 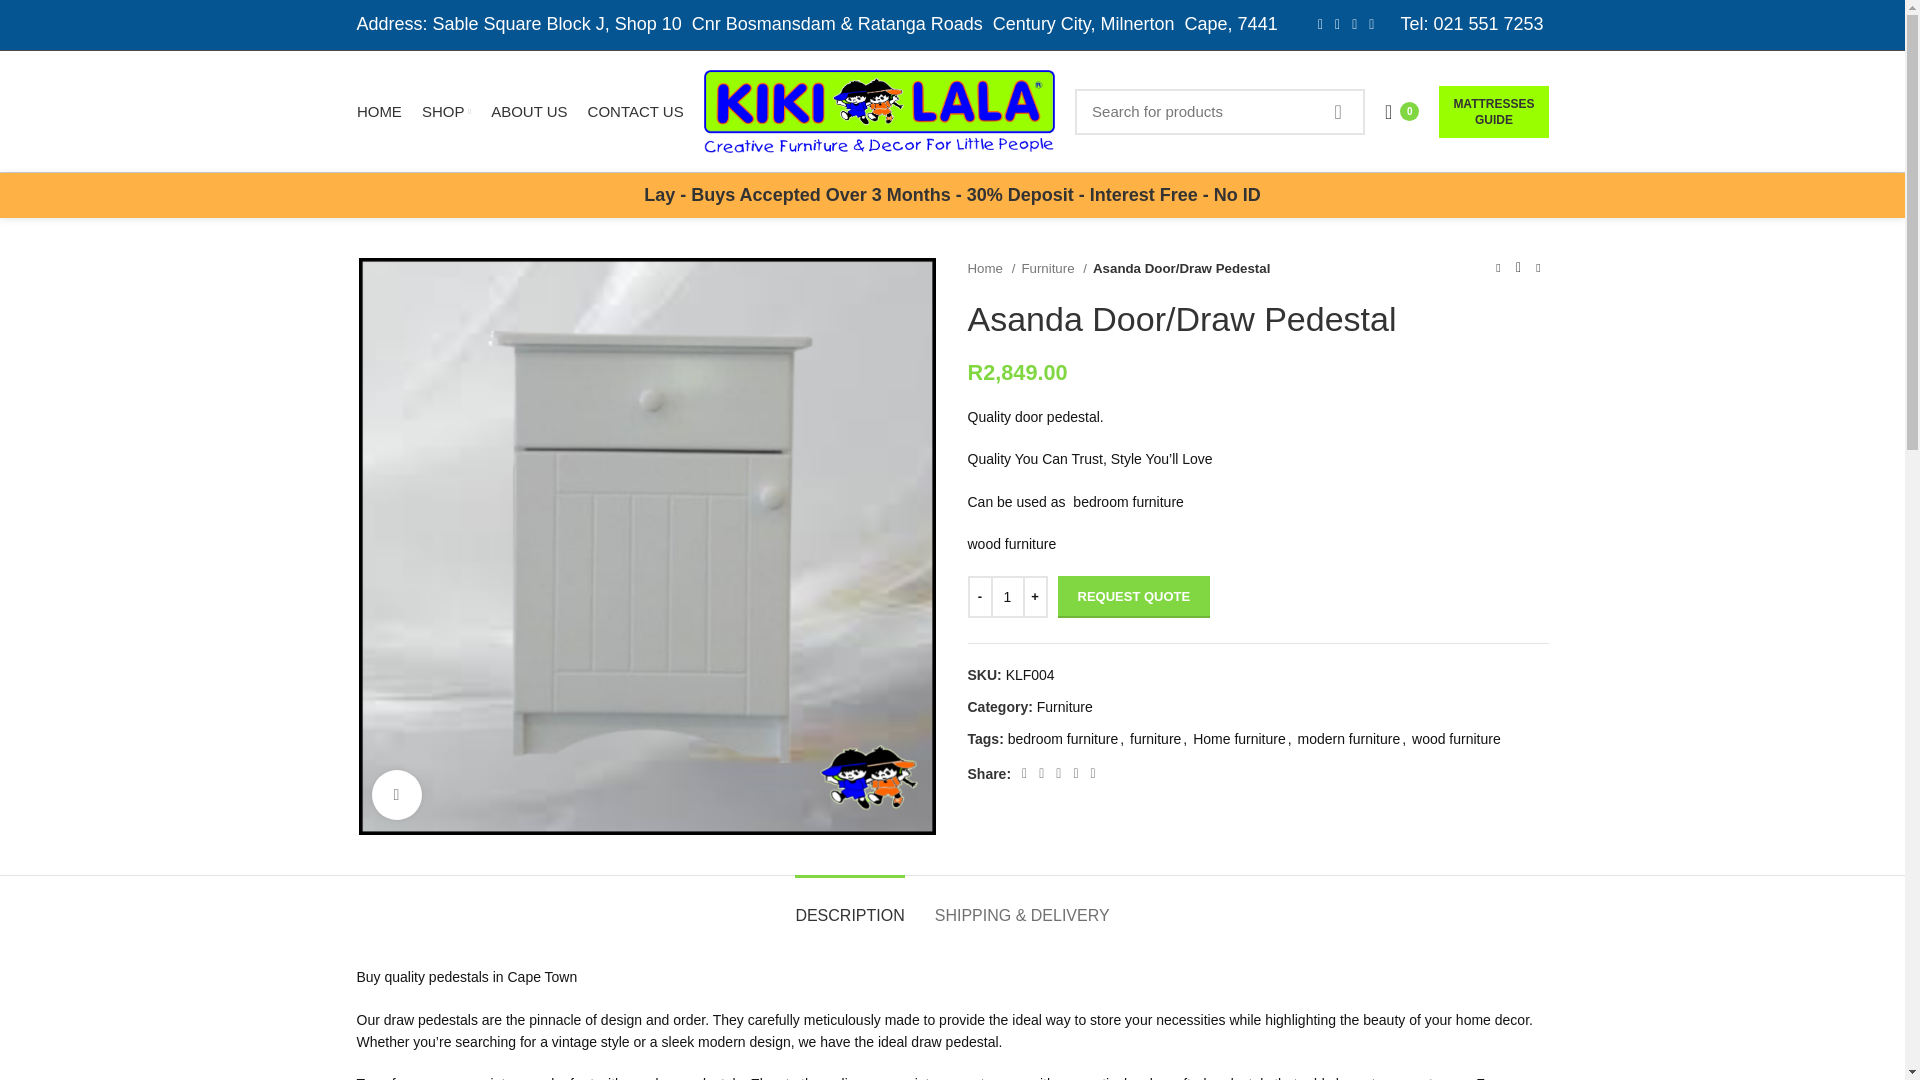 What do you see at coordinates (1492, 112) in the screenshot?
I see `MATTRESSES GUIDE` at bounding box center [1492, 112].